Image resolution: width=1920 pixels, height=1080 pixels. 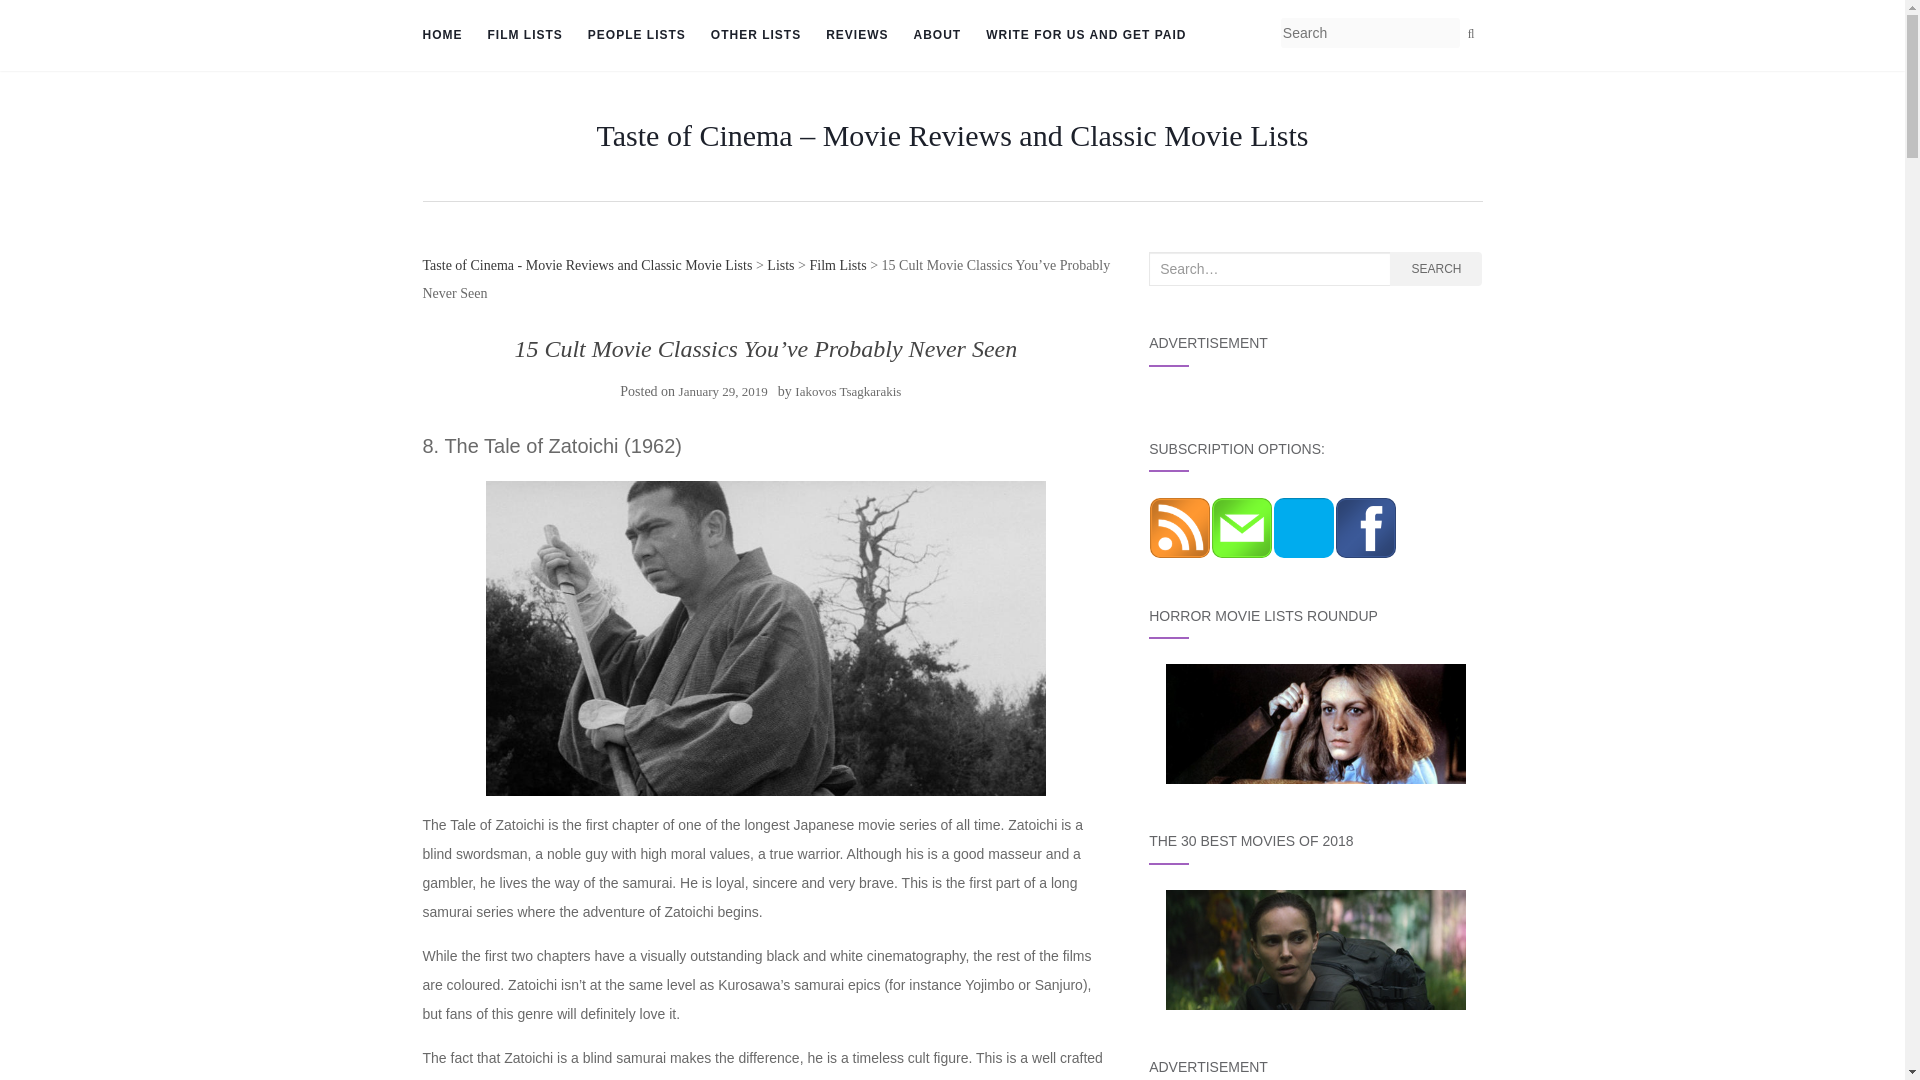 What do you see at coordinates (755, 36) in the screenshot?
I see `OTHER LISTS` at bounding box center [755, 36].